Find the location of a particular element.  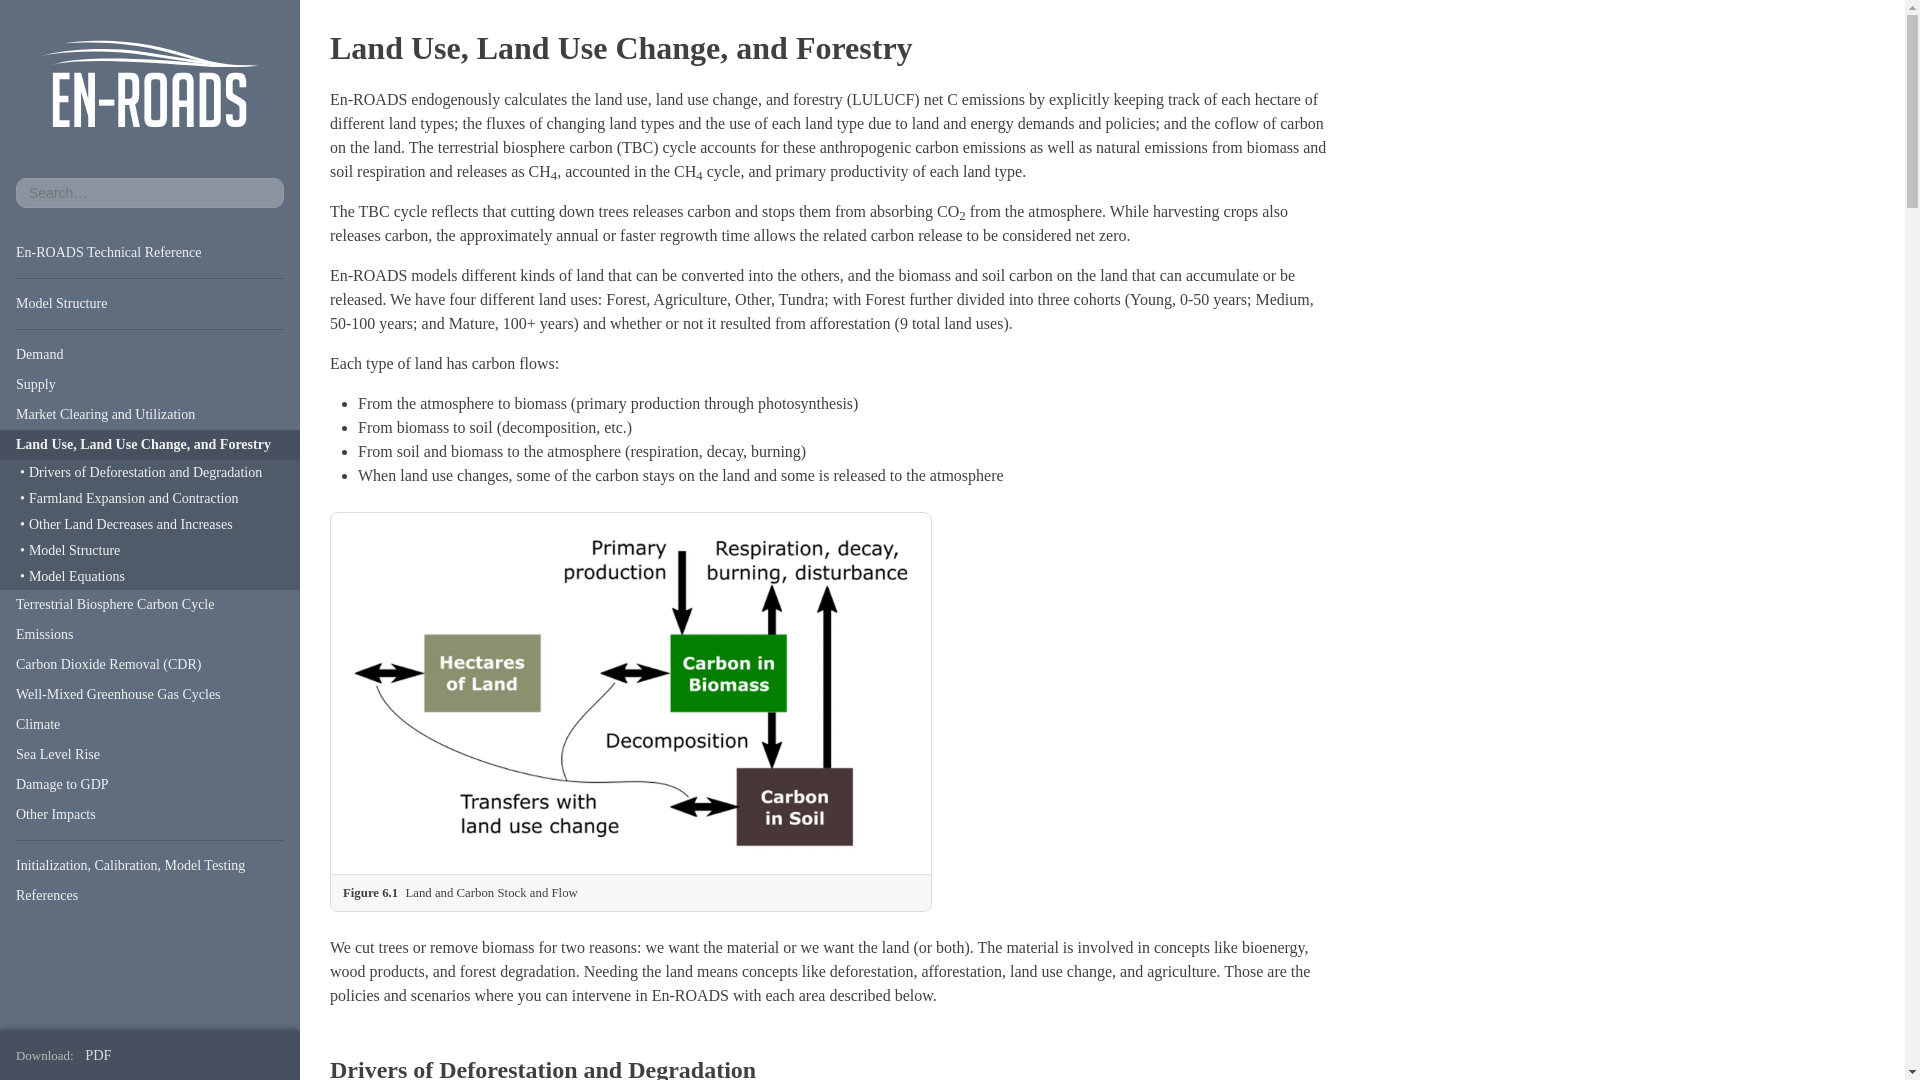

Initialization, Calibration, Model Testing is located at coordinates (150, 866).